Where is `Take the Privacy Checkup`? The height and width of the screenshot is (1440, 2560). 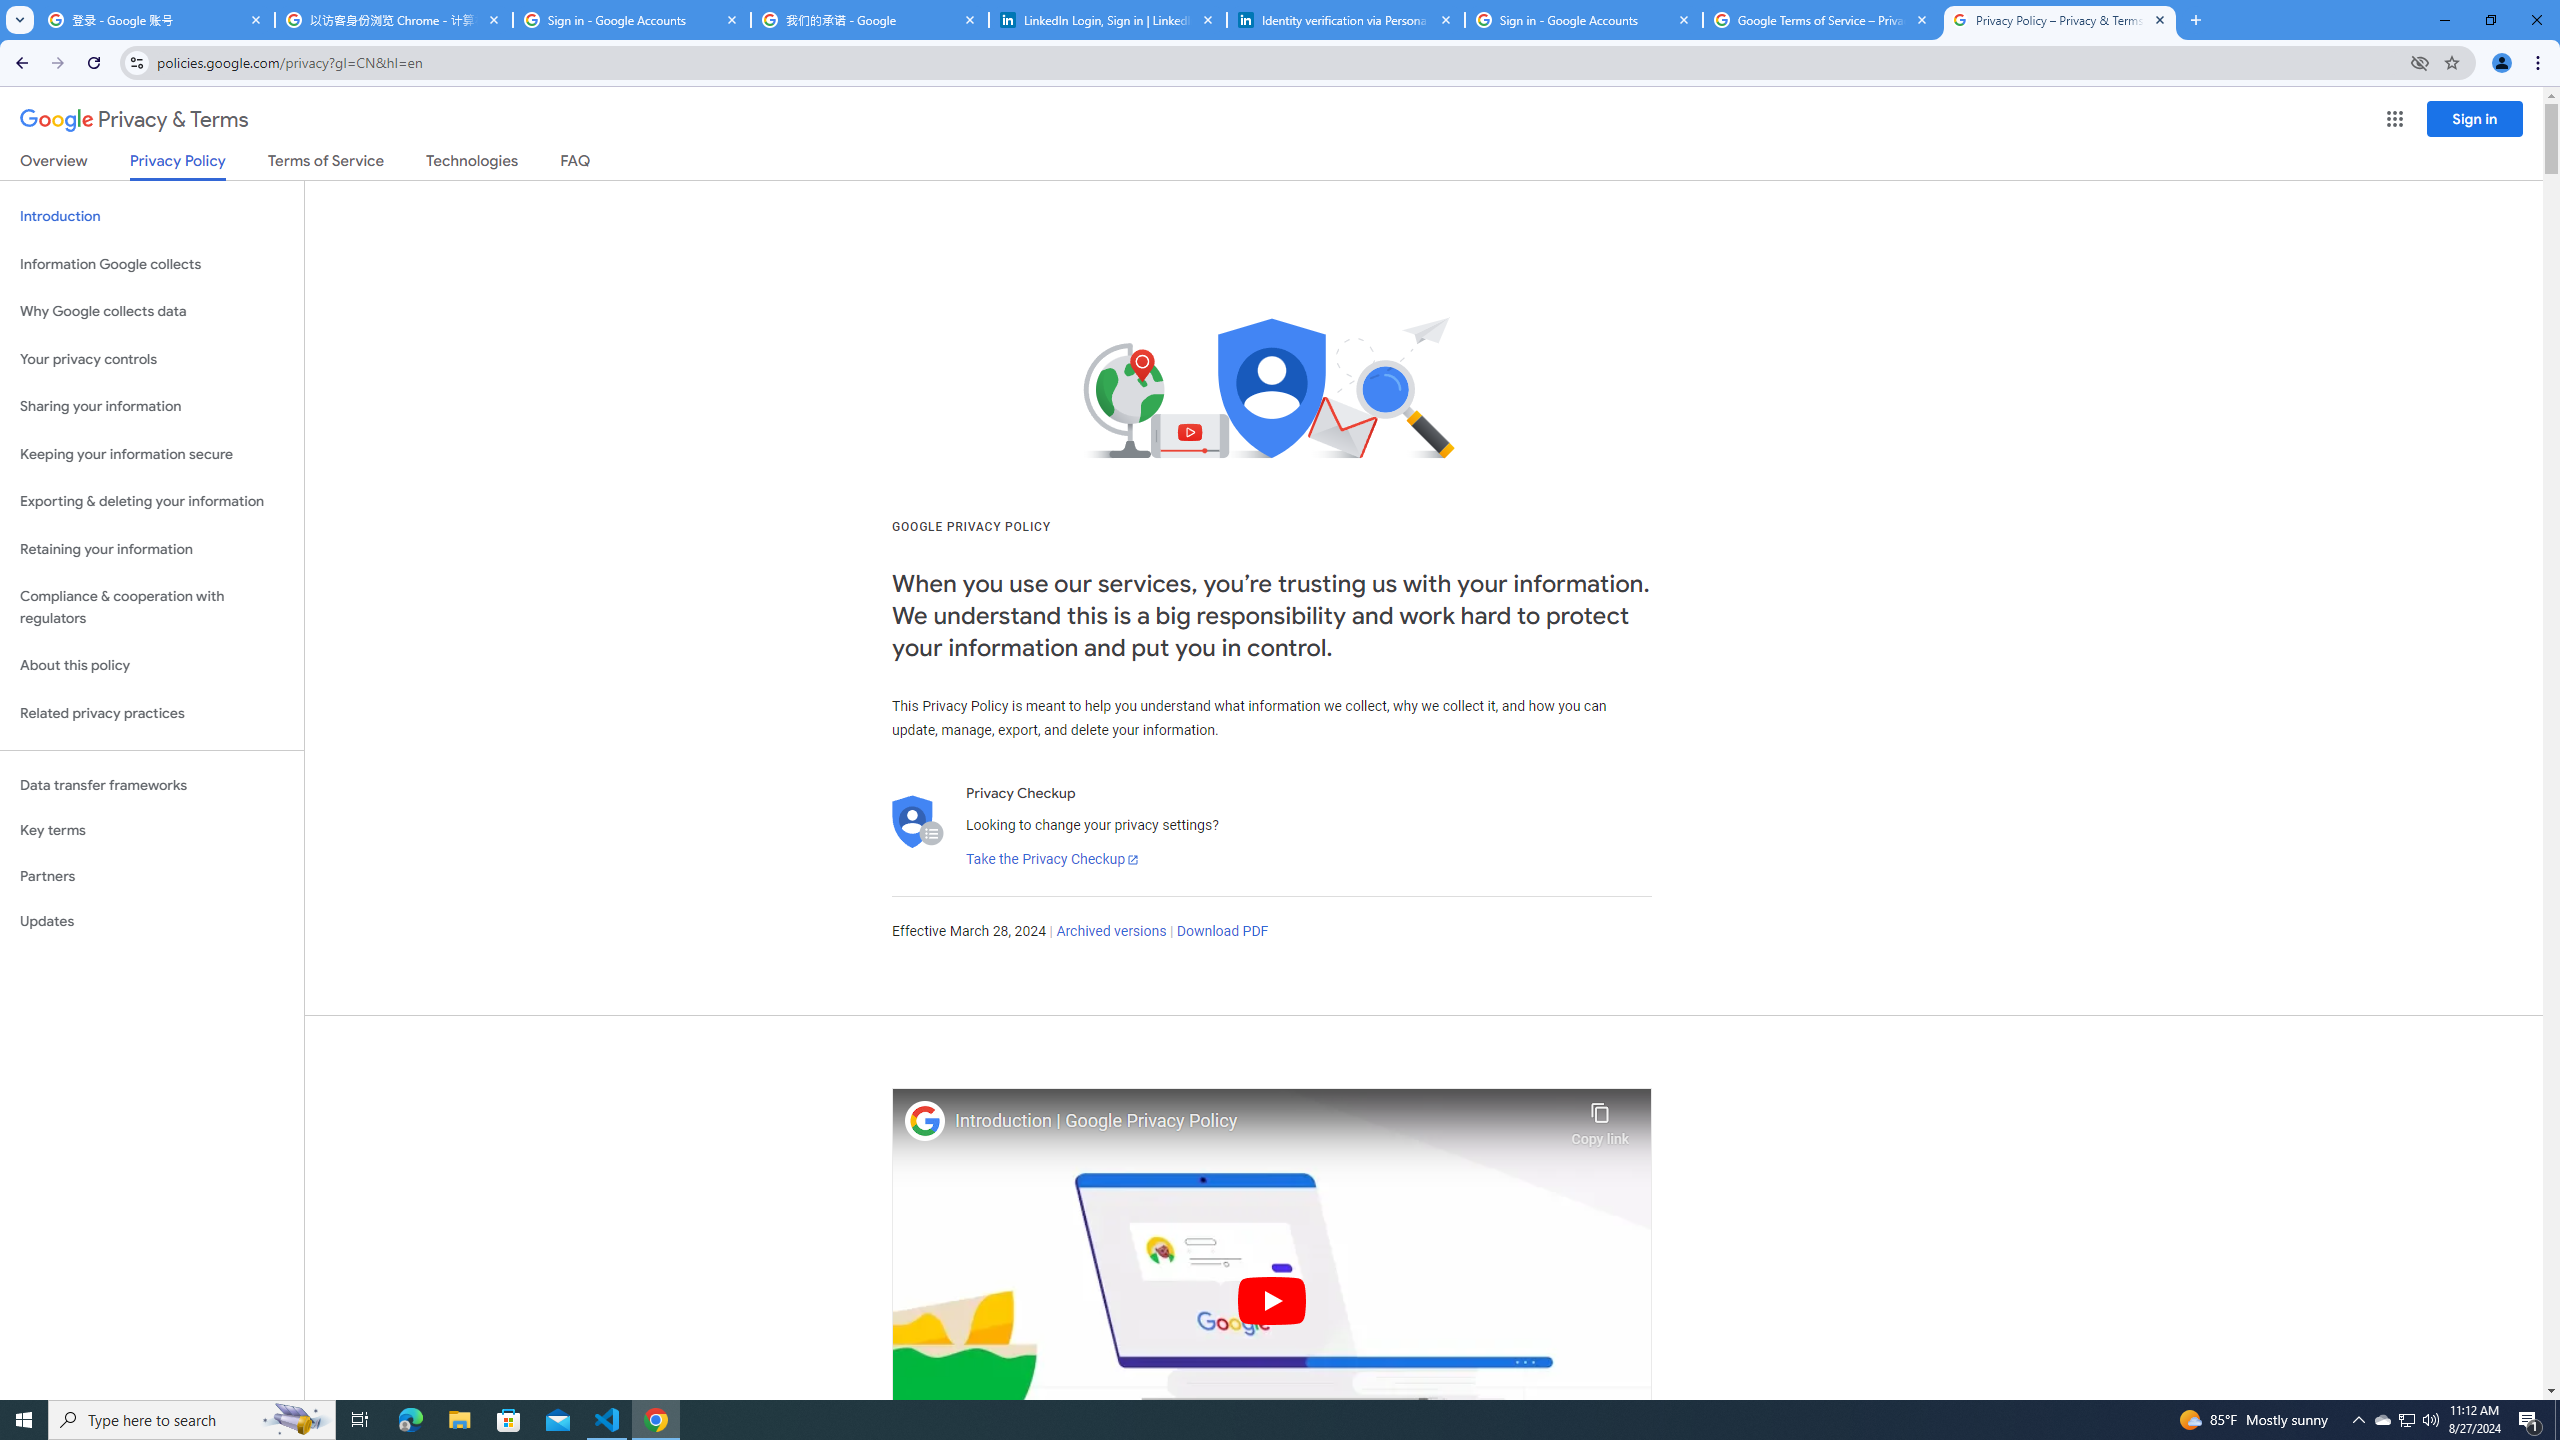
Take the Privacy Checkup is located at coordinates (1052, 860).